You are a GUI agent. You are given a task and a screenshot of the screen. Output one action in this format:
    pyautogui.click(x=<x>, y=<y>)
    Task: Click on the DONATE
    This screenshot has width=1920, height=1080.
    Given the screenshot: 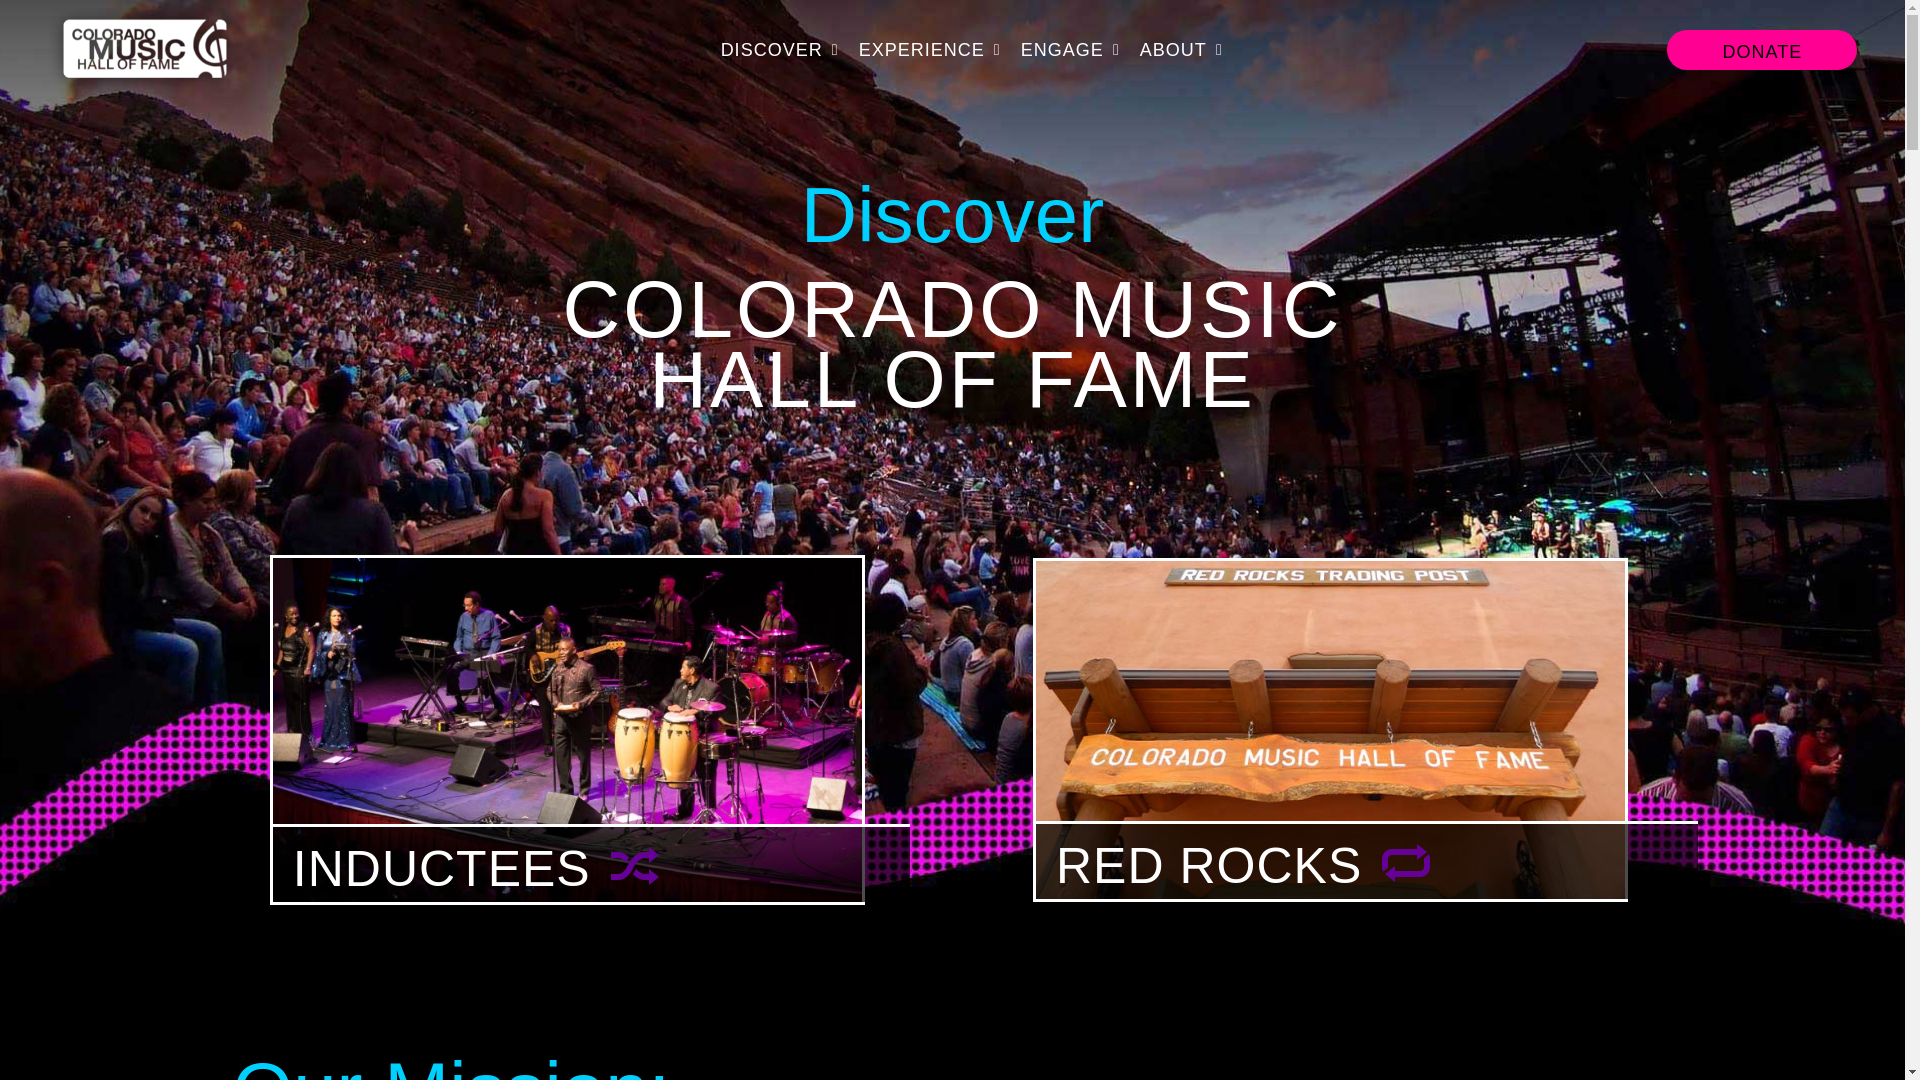 What is the action you would take?
    pyautogui.click(x=1761, y=50)
    